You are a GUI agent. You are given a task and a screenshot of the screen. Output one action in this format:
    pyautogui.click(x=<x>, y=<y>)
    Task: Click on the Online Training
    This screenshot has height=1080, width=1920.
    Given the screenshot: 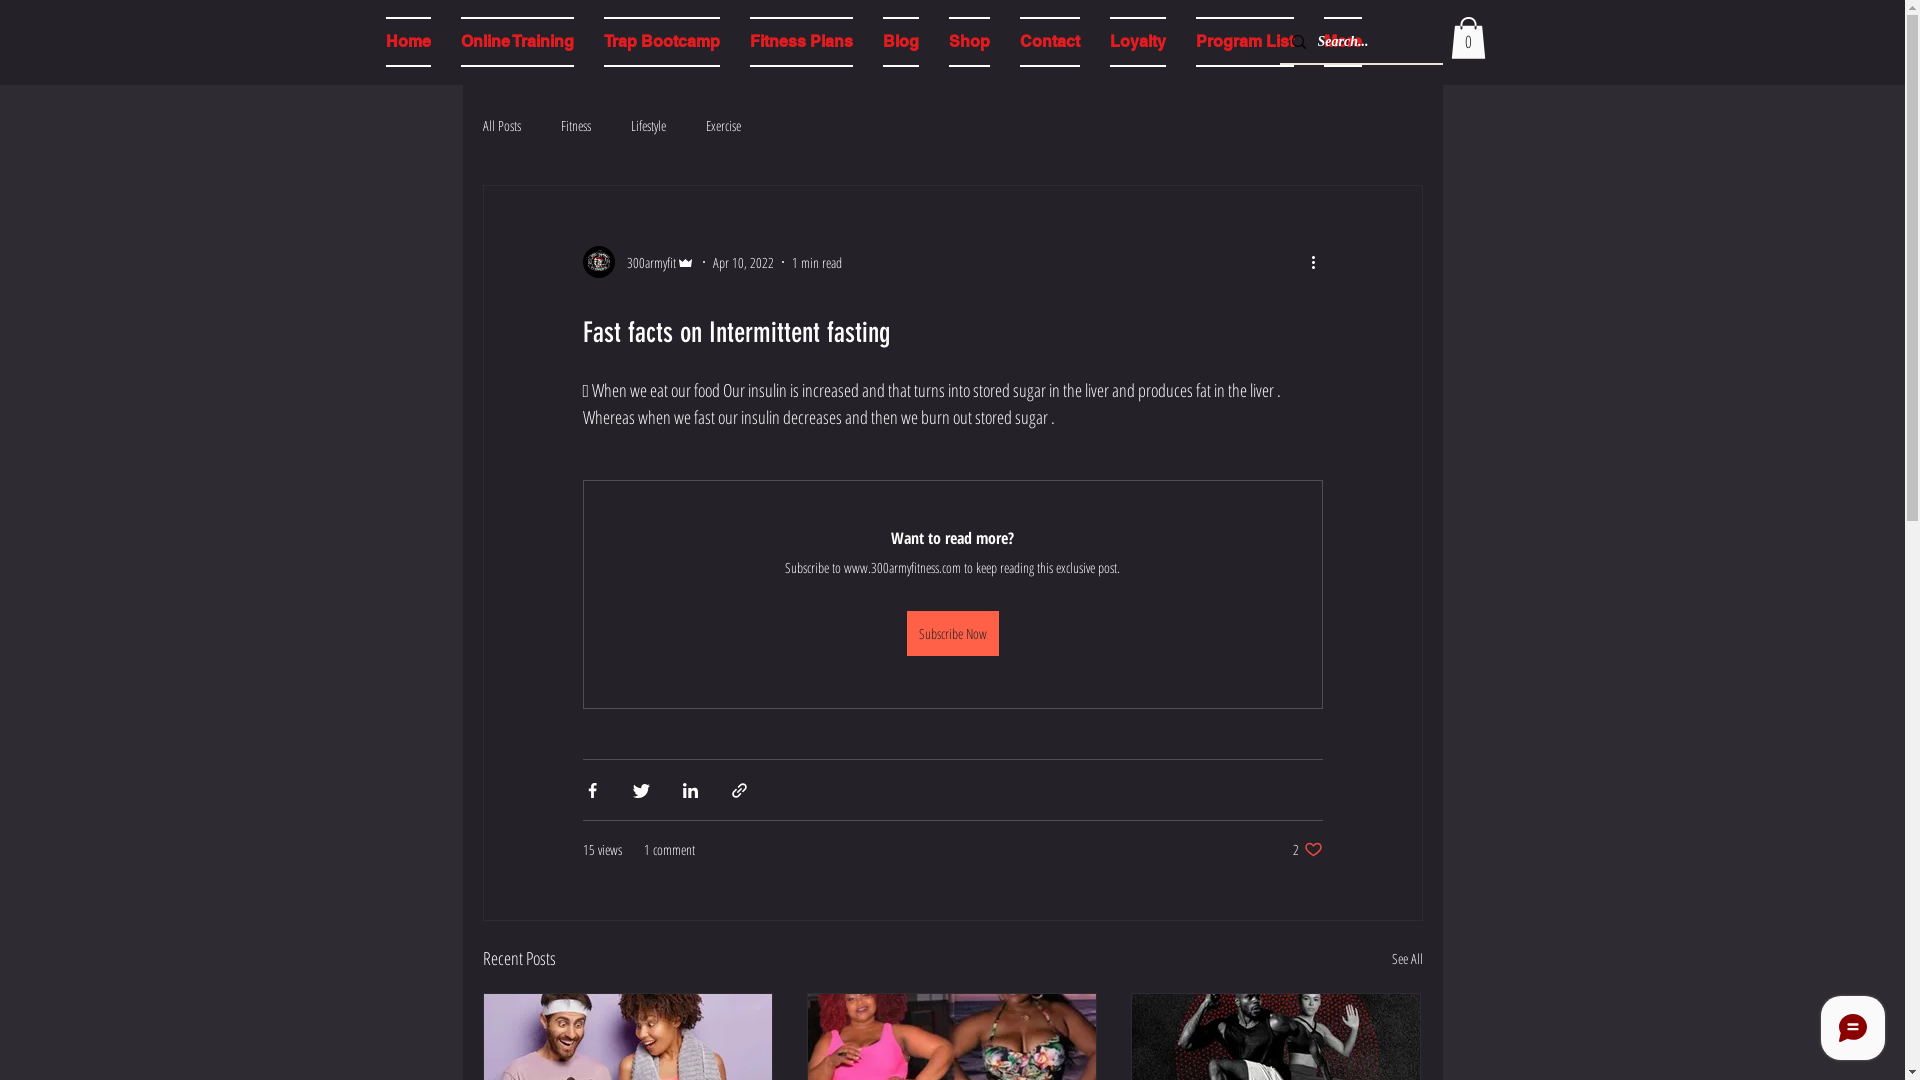 What is the action you would take?
    pyautogui.click(x=518, y=42)
    